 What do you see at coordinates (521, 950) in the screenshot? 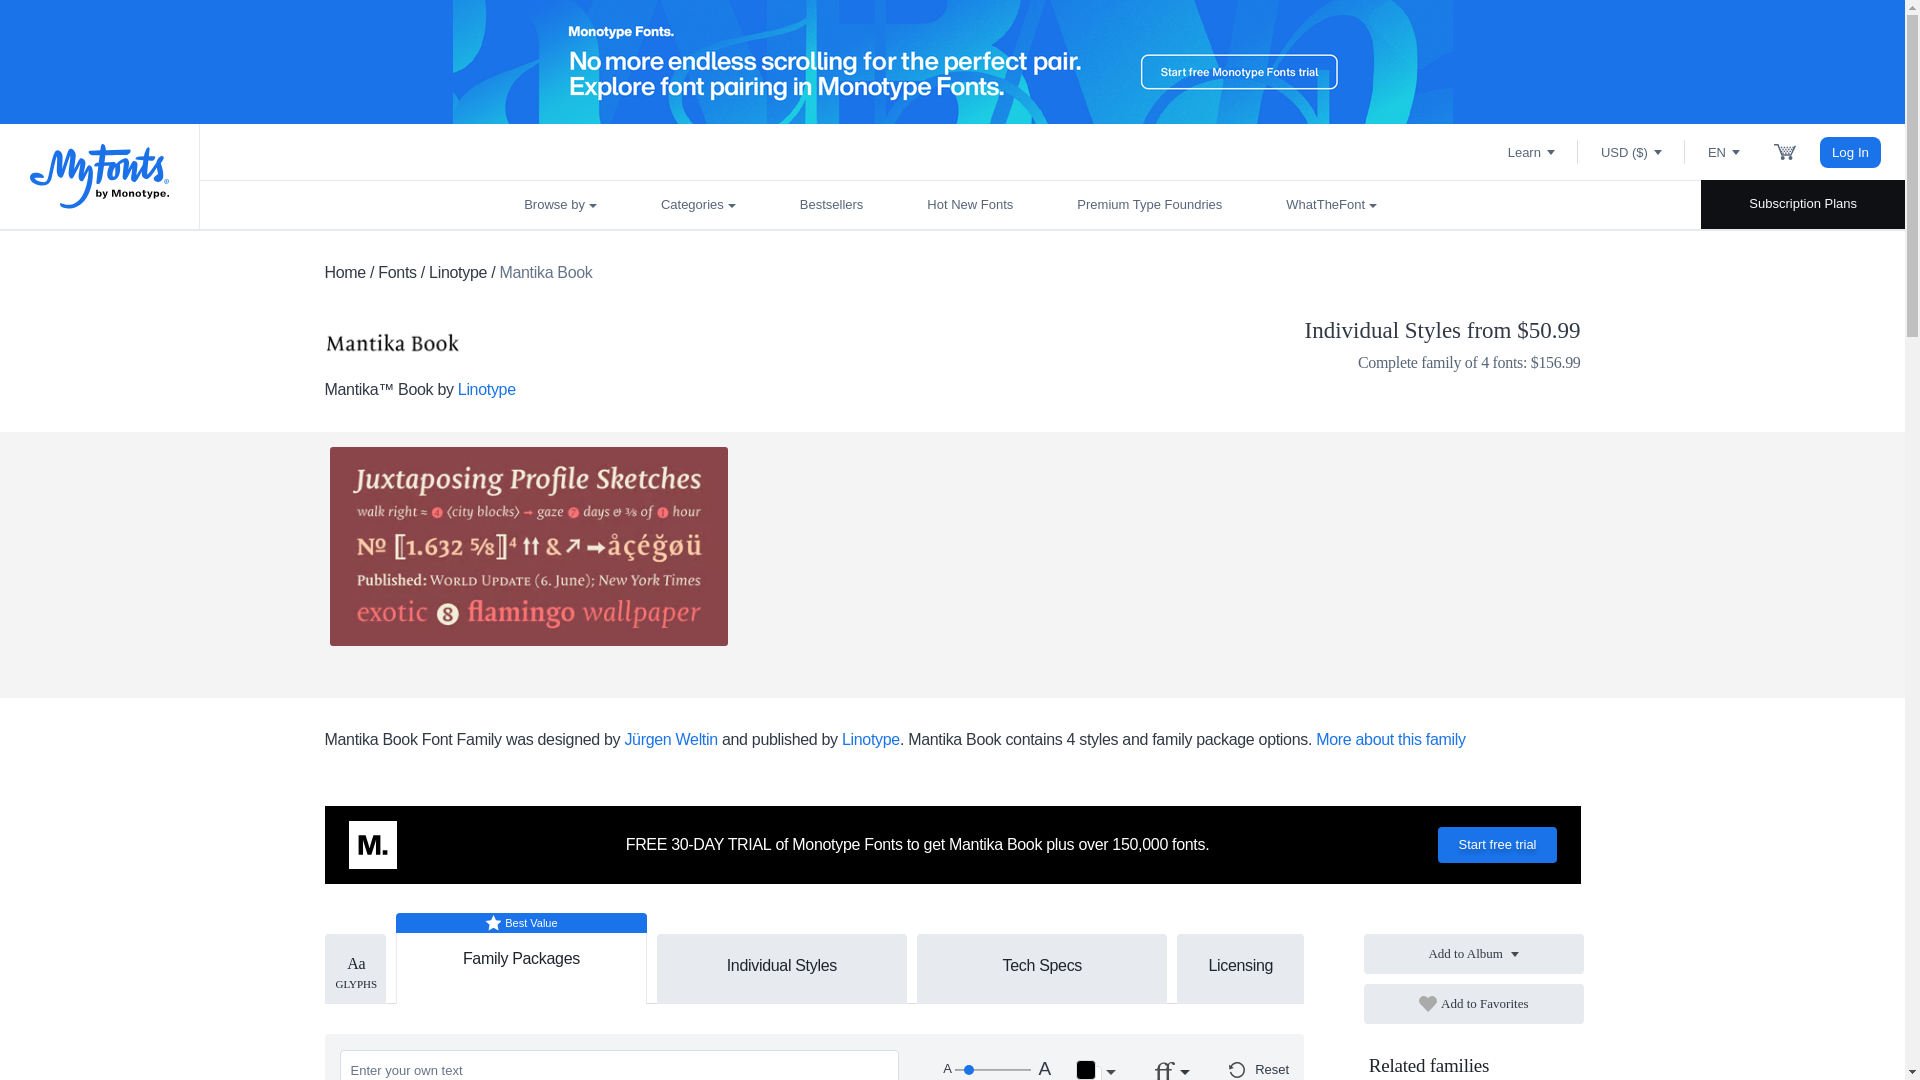
I see `Family Packages` at bounding box center [521, 950].